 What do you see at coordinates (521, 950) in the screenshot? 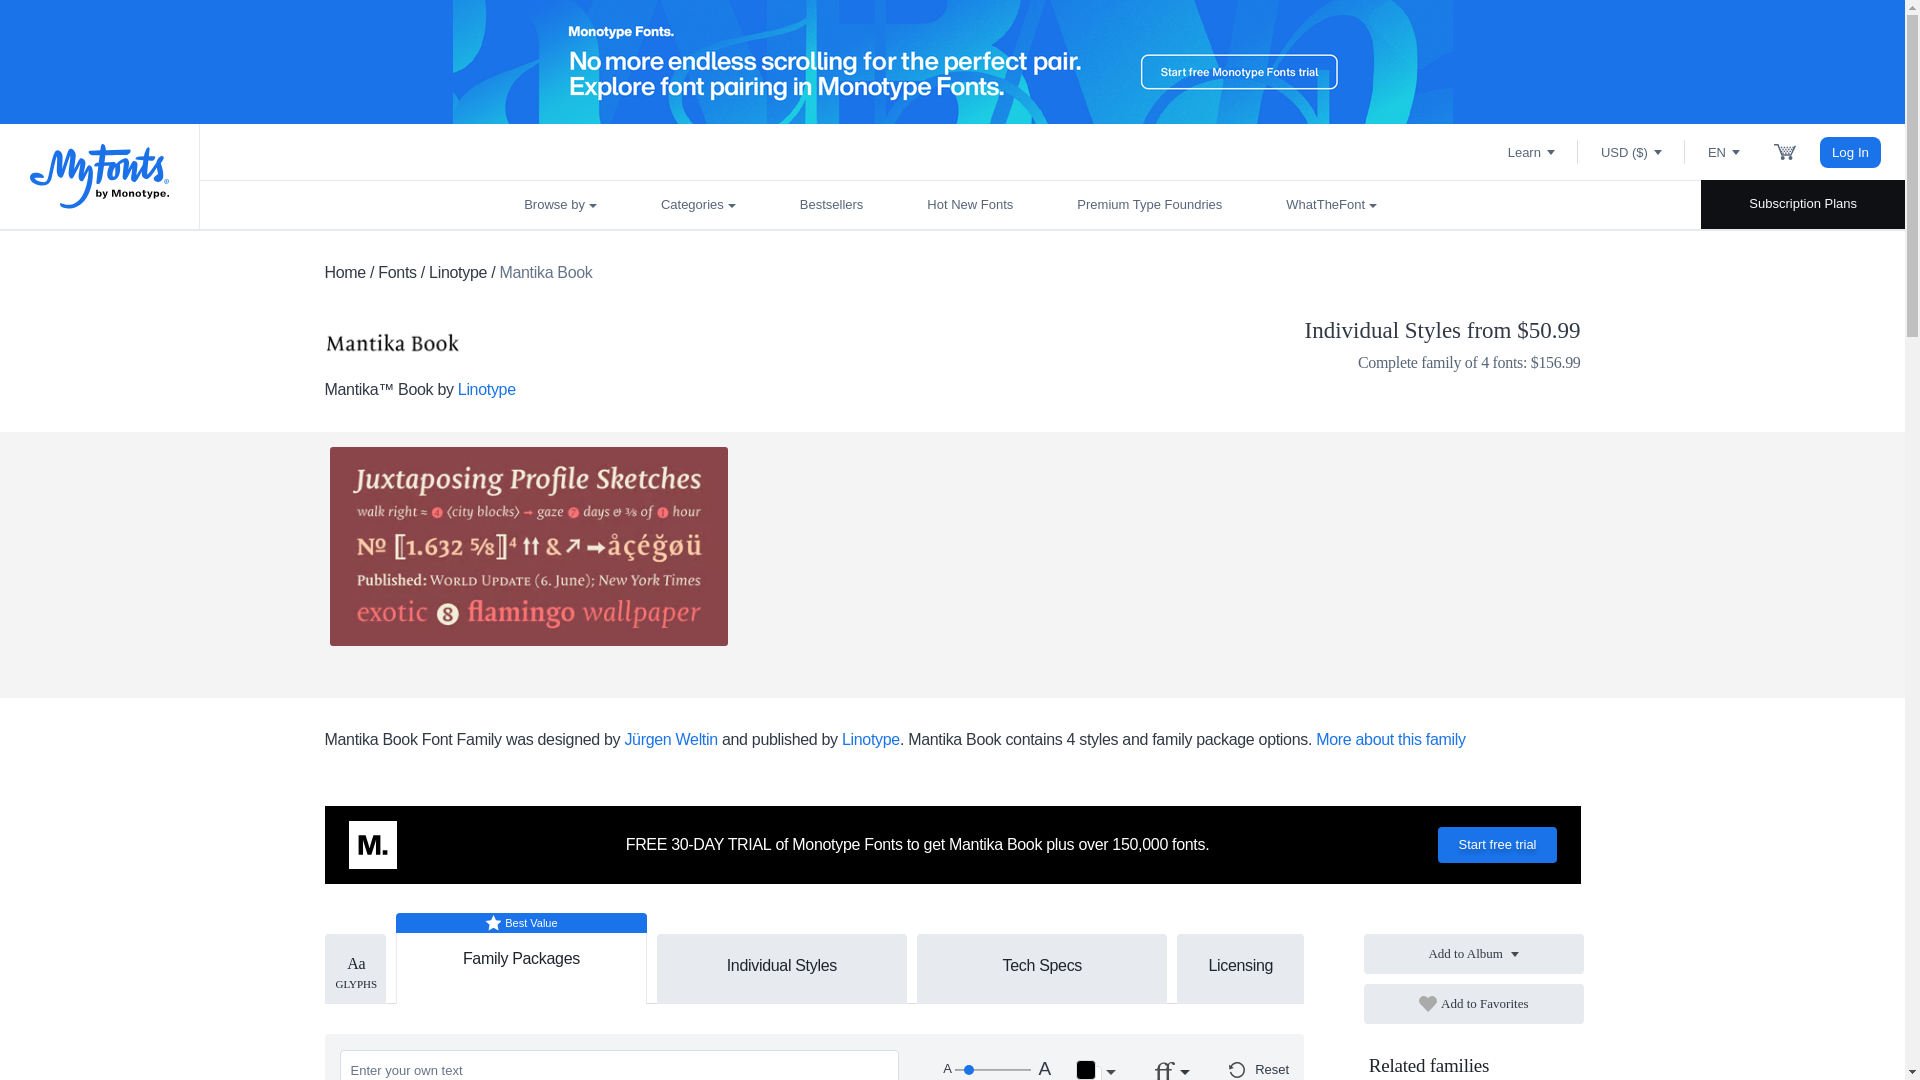
I see `Family Packages` at bounding box center [521, 950].